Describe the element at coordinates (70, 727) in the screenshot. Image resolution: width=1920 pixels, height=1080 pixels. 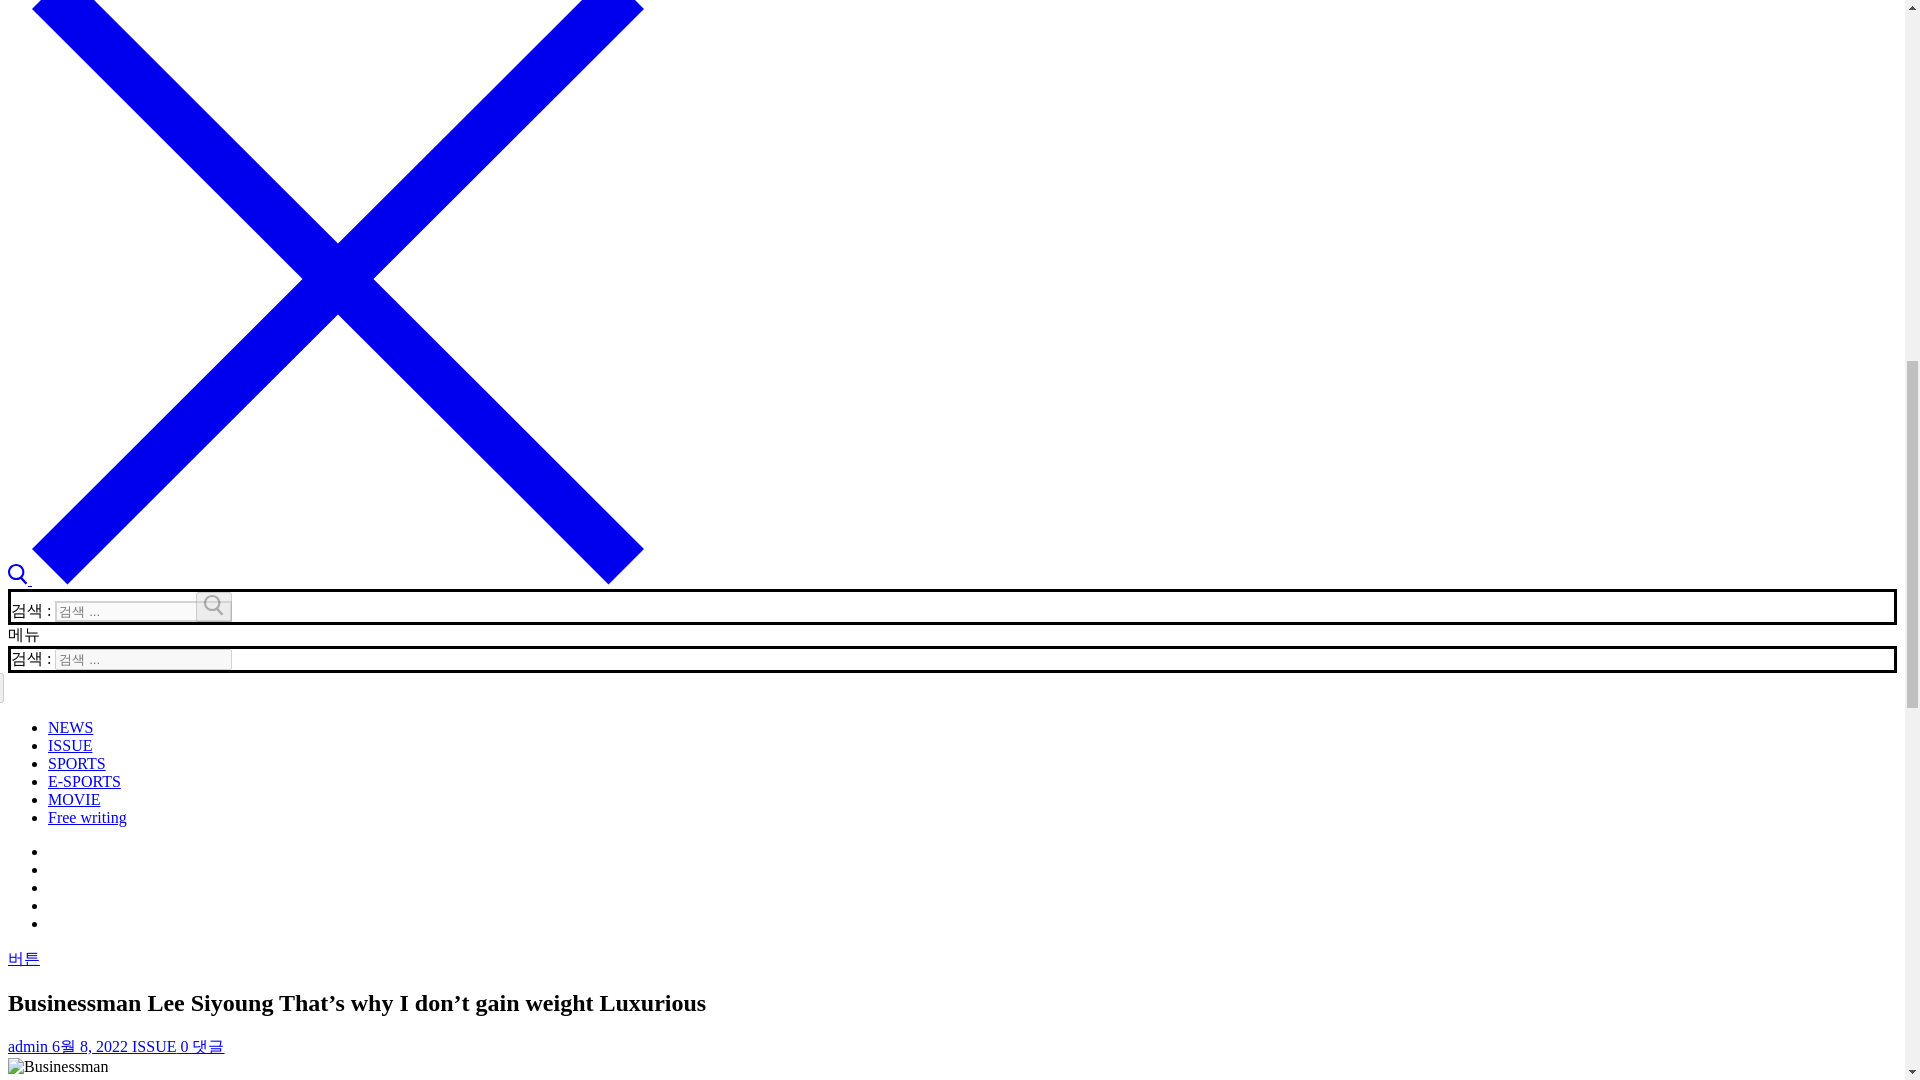
I see `NEWS` at that location.